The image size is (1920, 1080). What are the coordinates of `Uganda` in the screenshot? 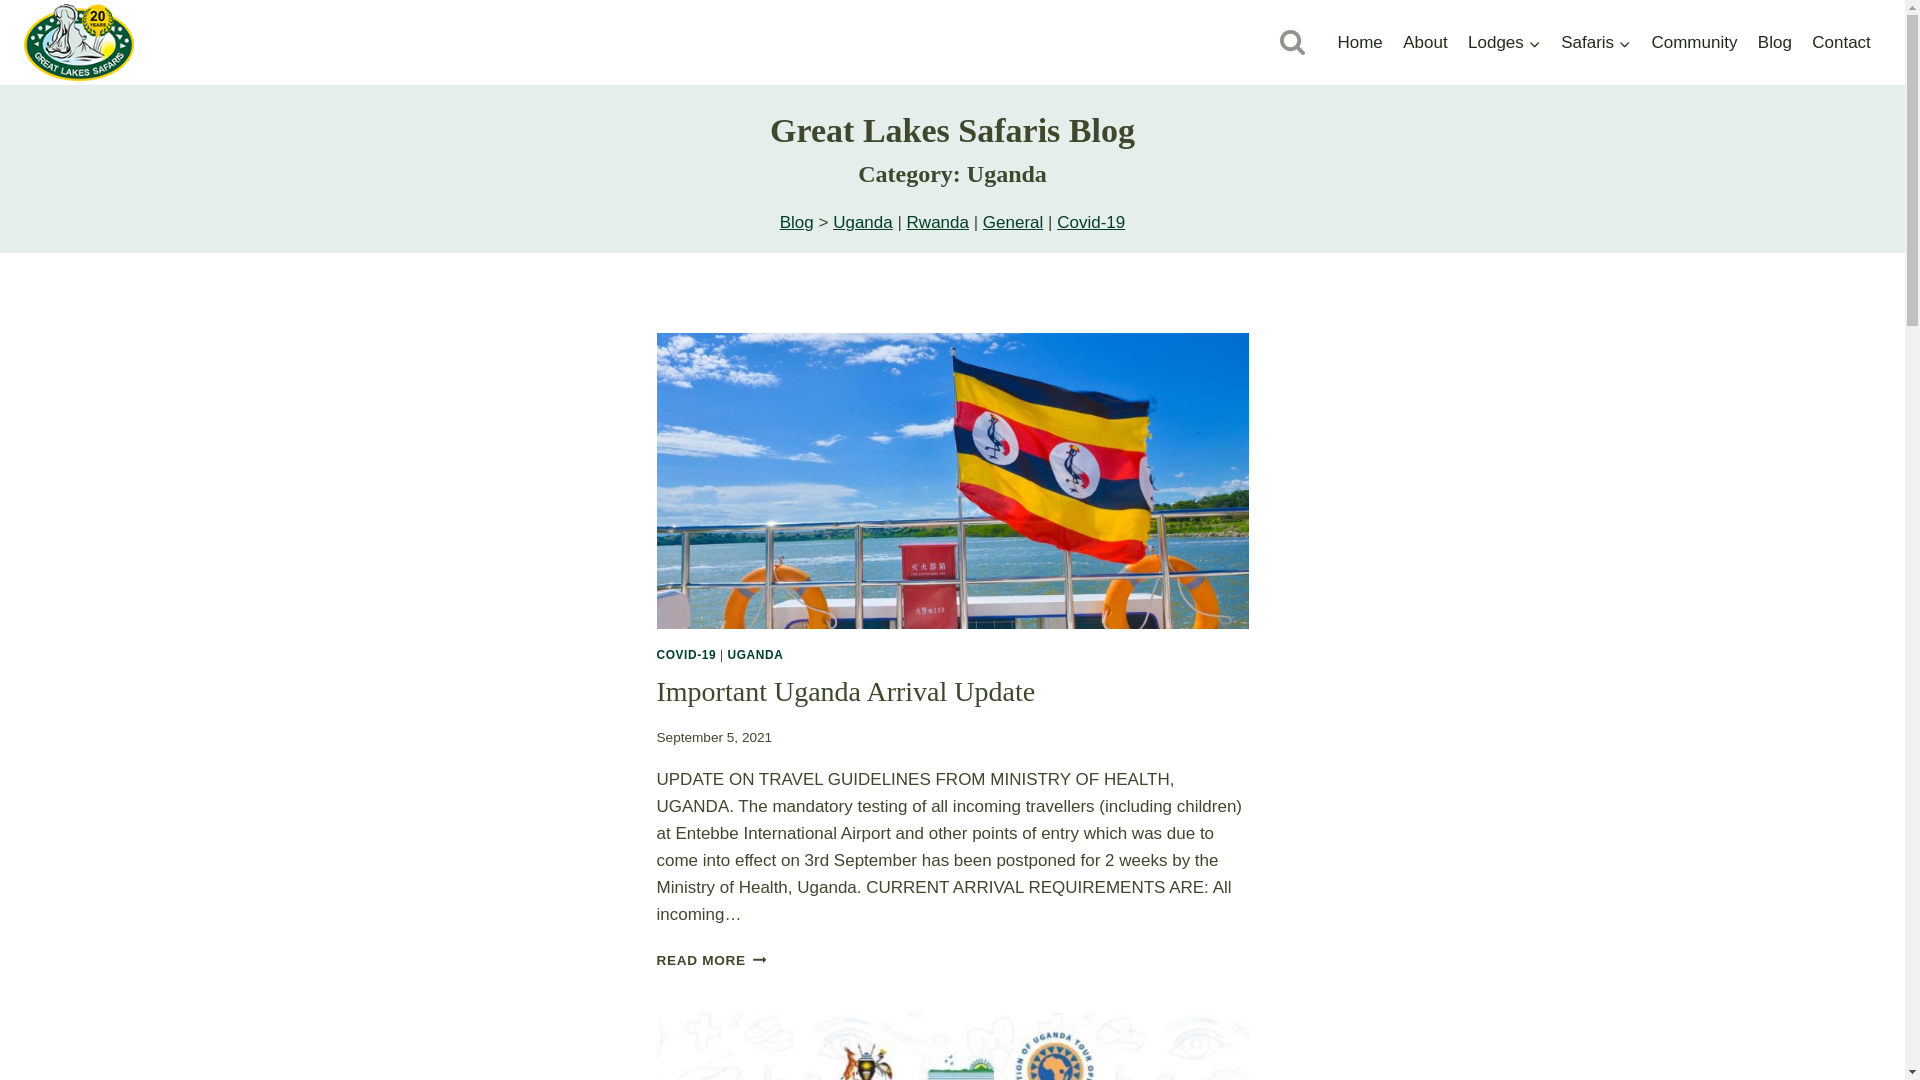 It's located at (862, 222).